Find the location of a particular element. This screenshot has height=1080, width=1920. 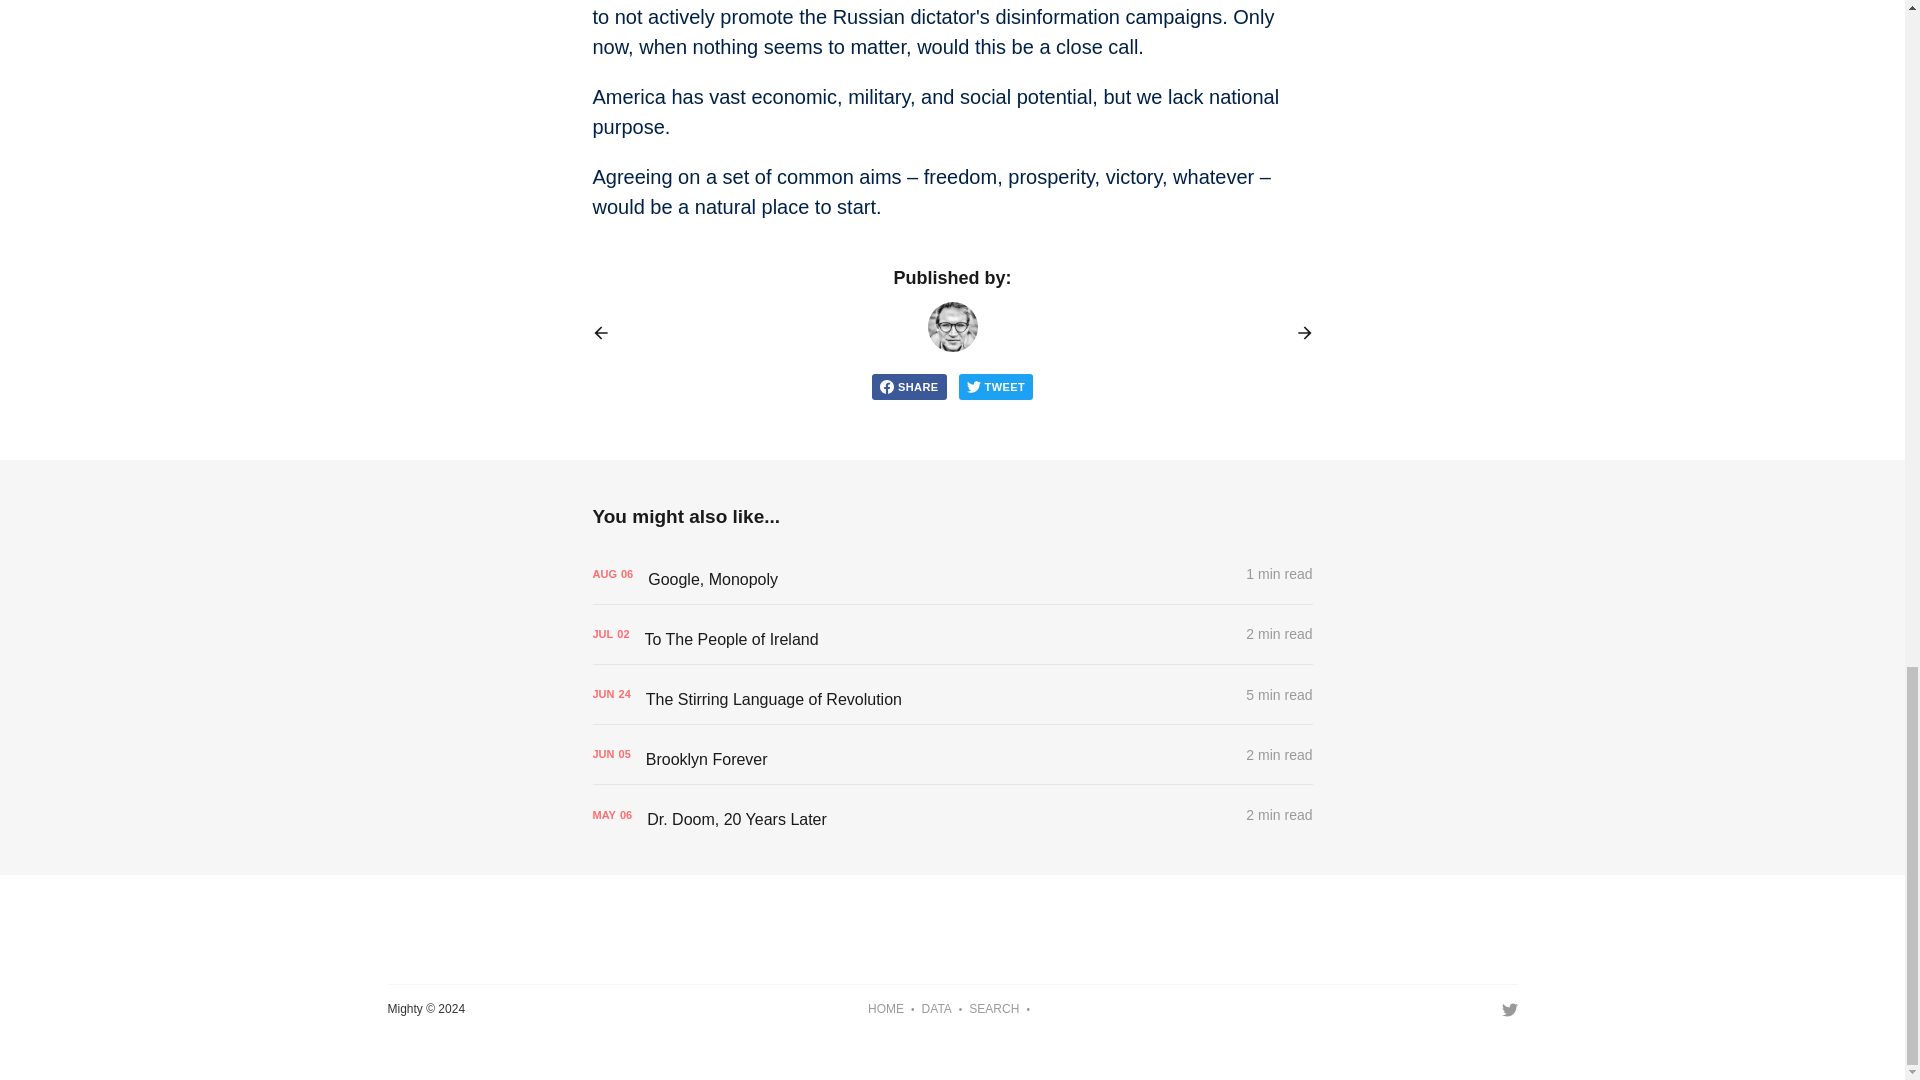

SHARE is located at coordinates (908, 386).